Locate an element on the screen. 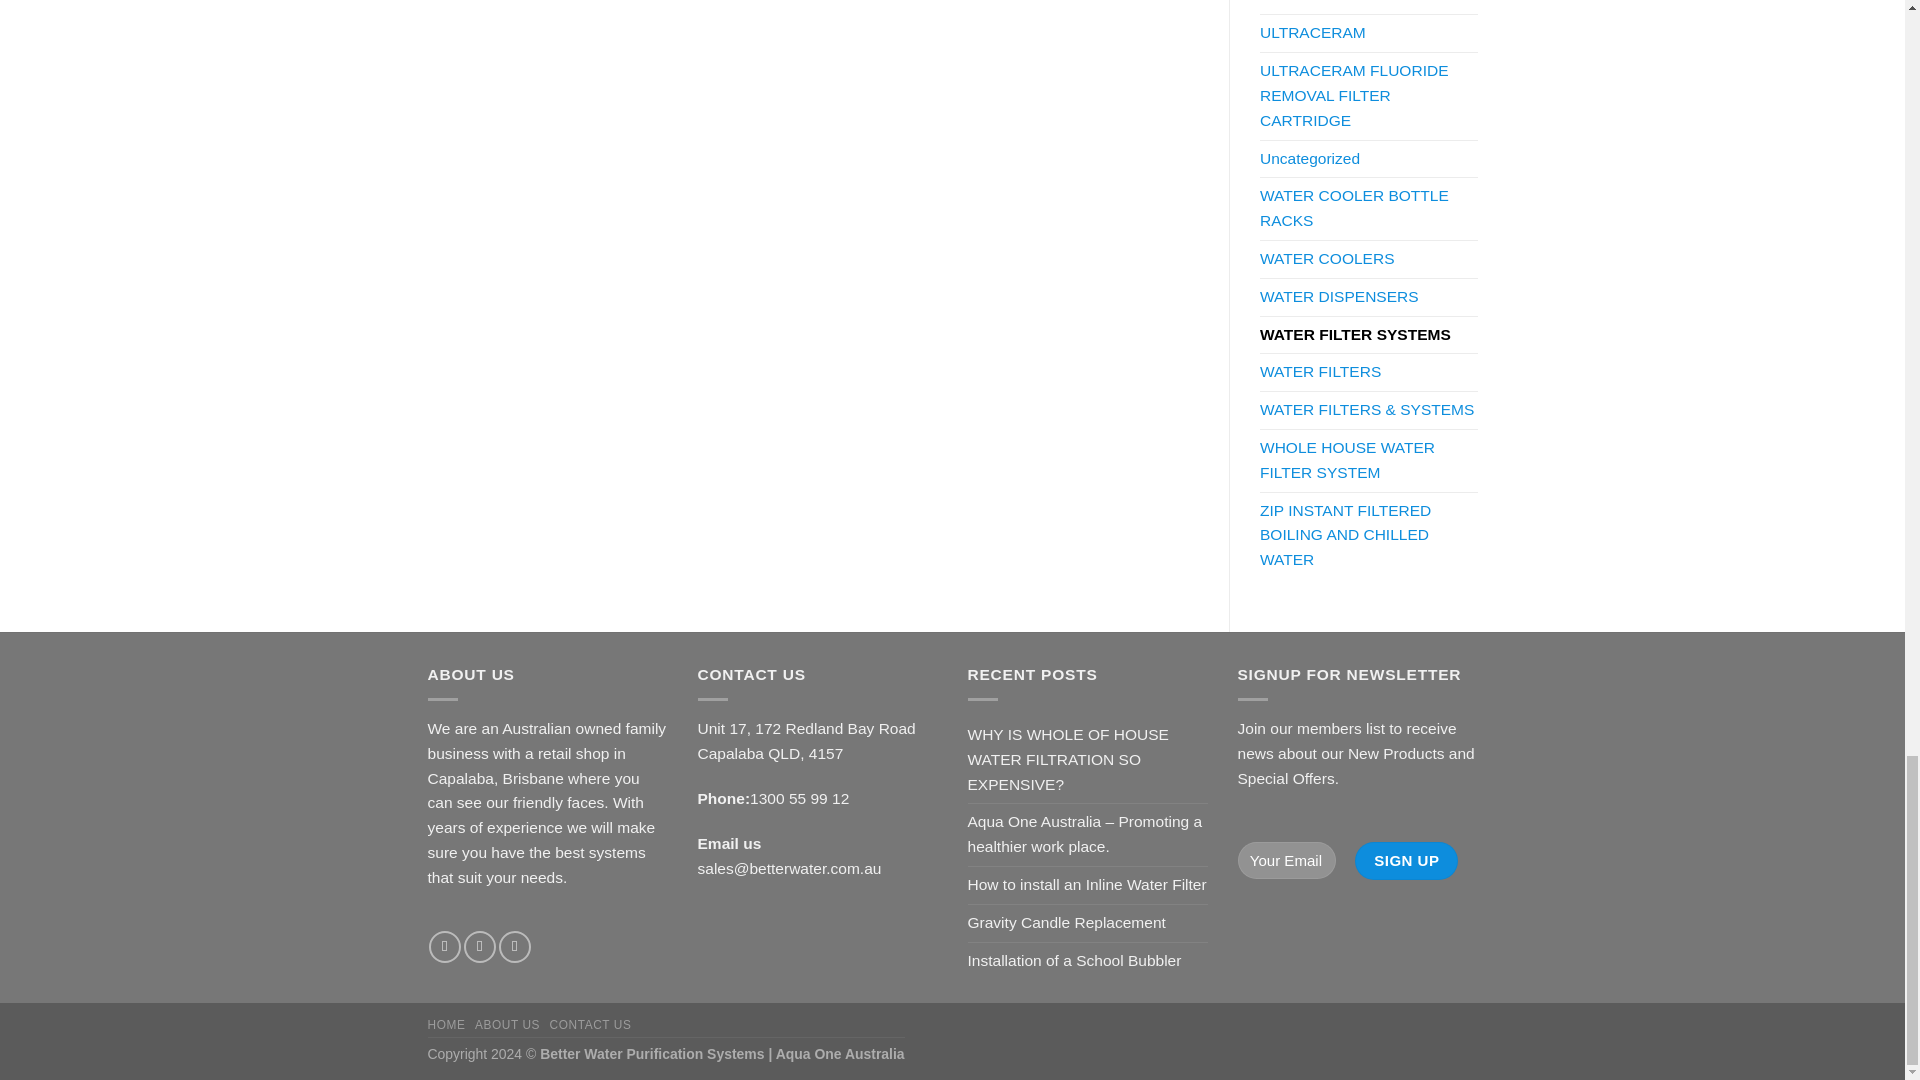 The image size is (1920, 1080). Send us an email is located at coordinates (480, 946).